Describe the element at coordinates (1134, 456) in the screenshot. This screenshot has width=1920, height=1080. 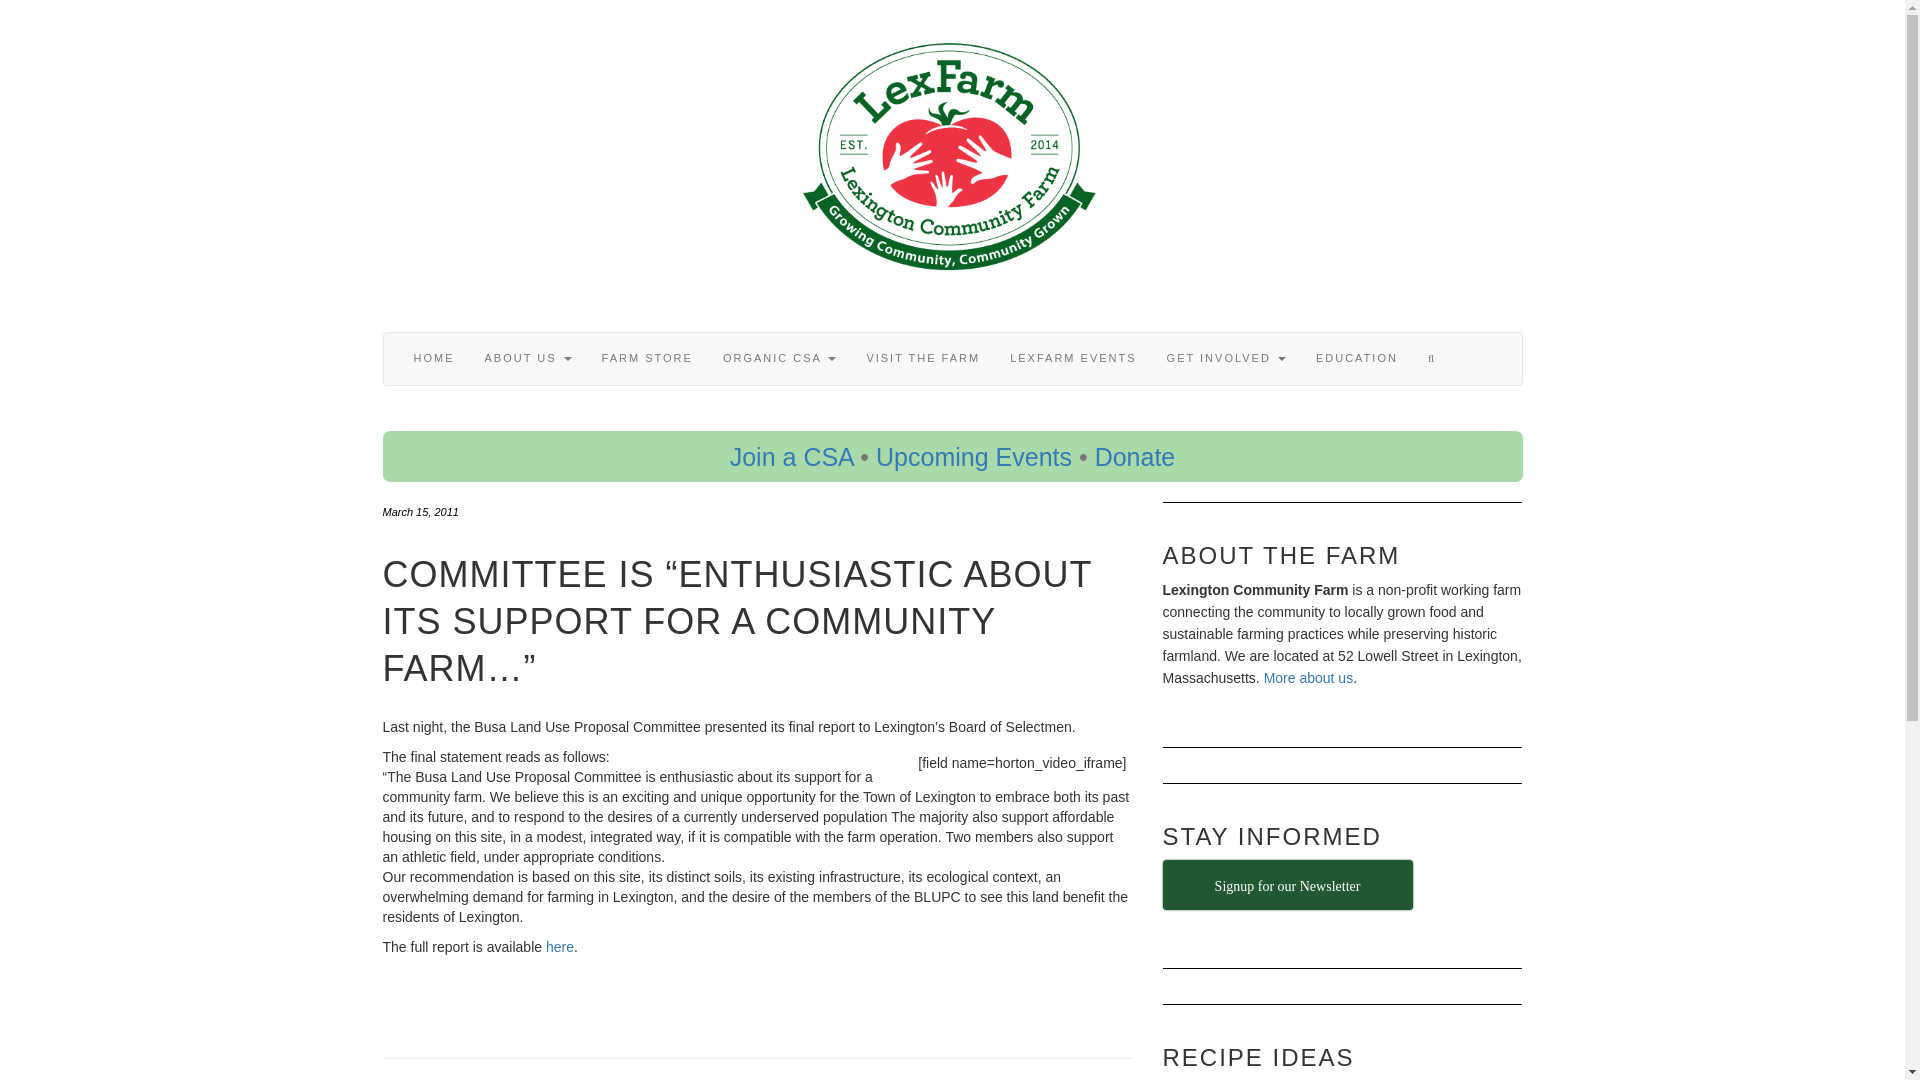
I see `Donate` at that location.